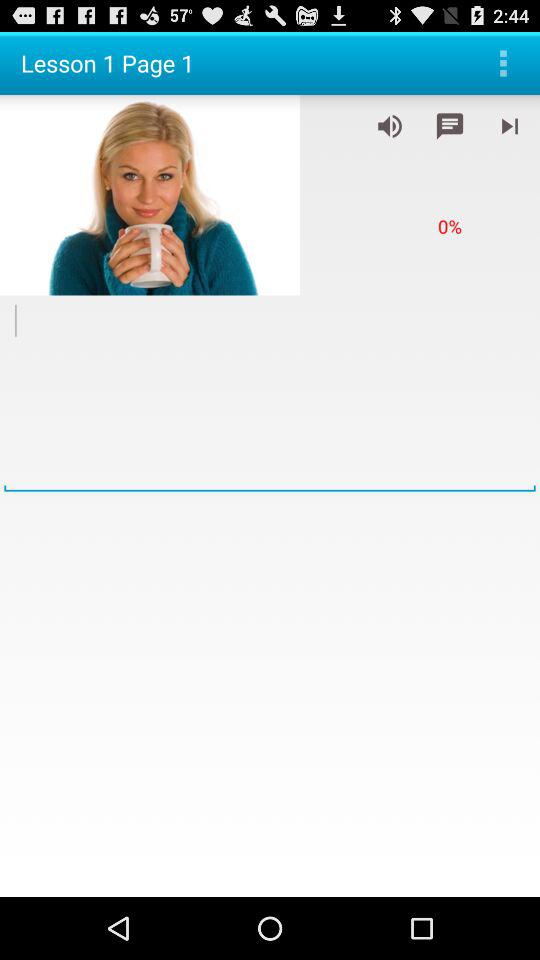 This screenshot has width=540, height=960. What do you see at coordinates (510, 126) in the screenshot?
I see `next` at bounding box center [510, 126].